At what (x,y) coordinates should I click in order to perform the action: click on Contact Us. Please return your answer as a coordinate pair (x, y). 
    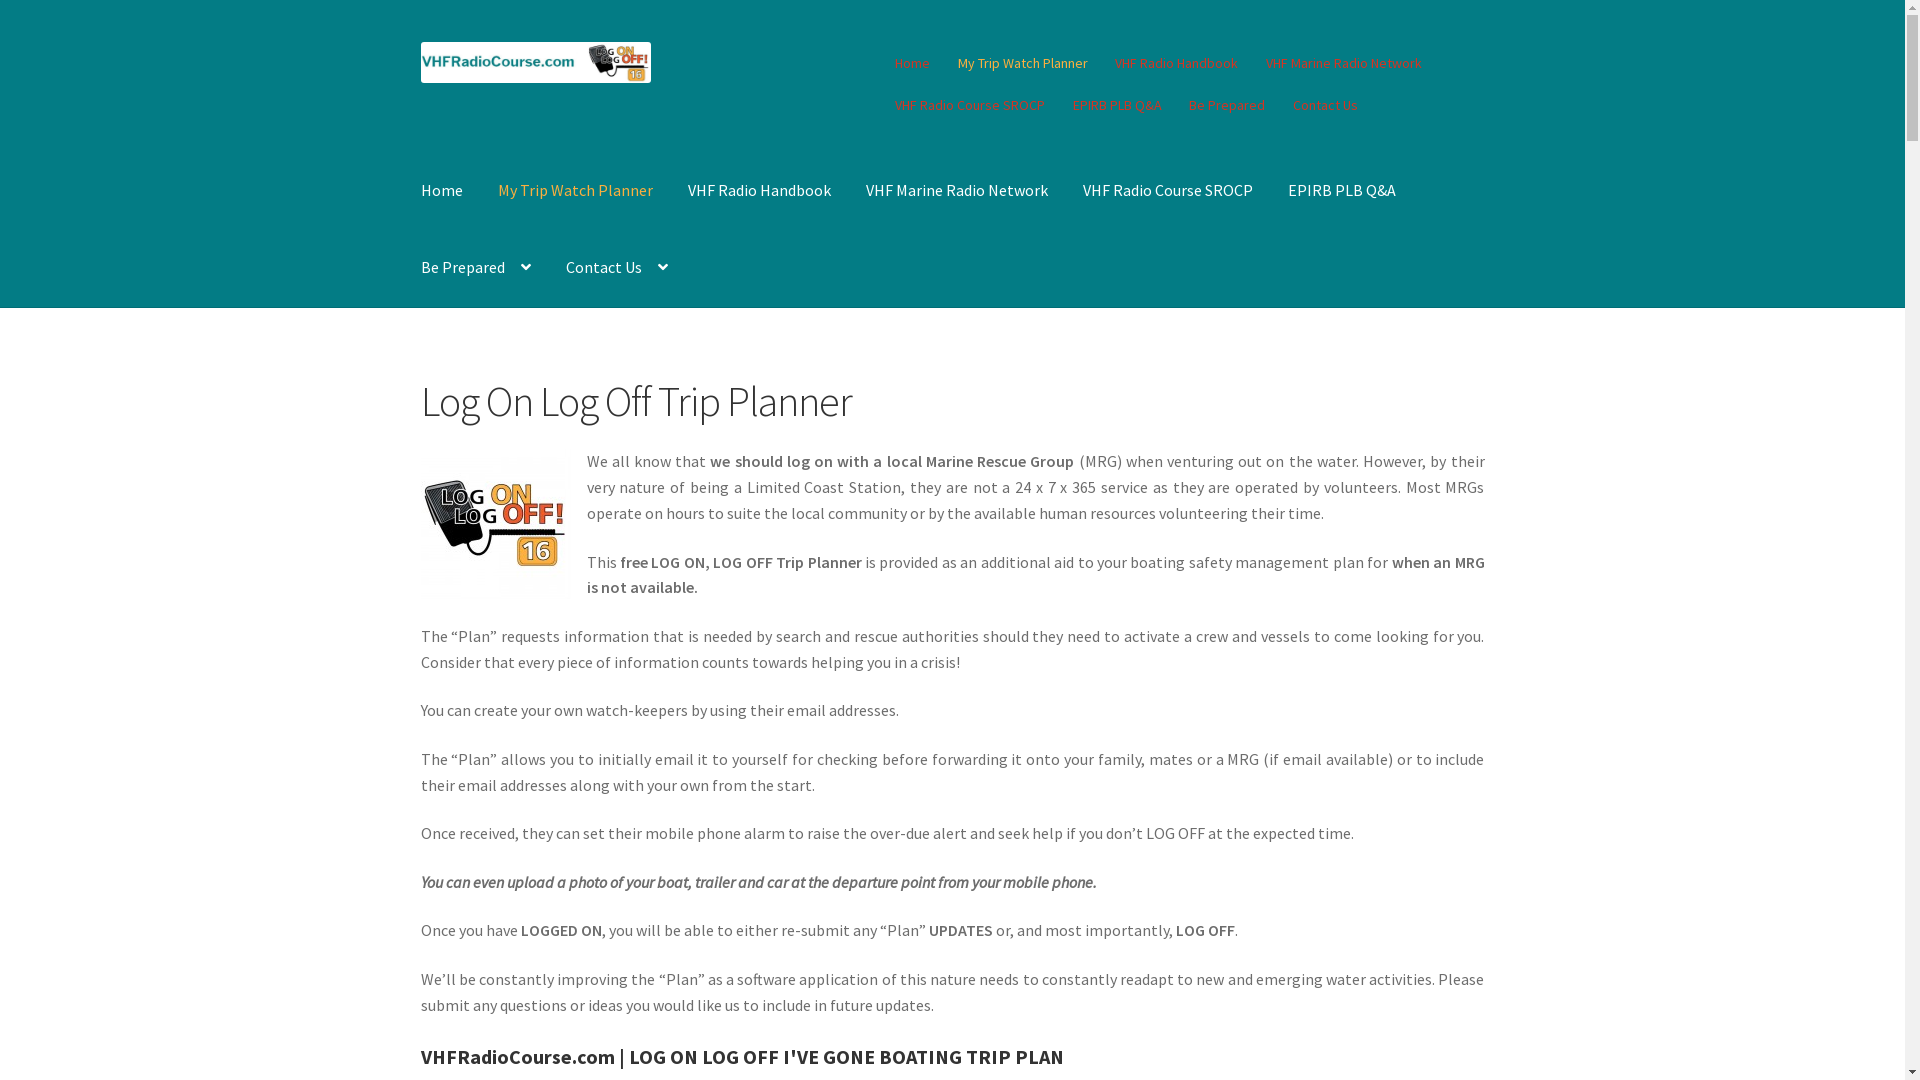
    Looking at the image, I should click on (1326, 105).